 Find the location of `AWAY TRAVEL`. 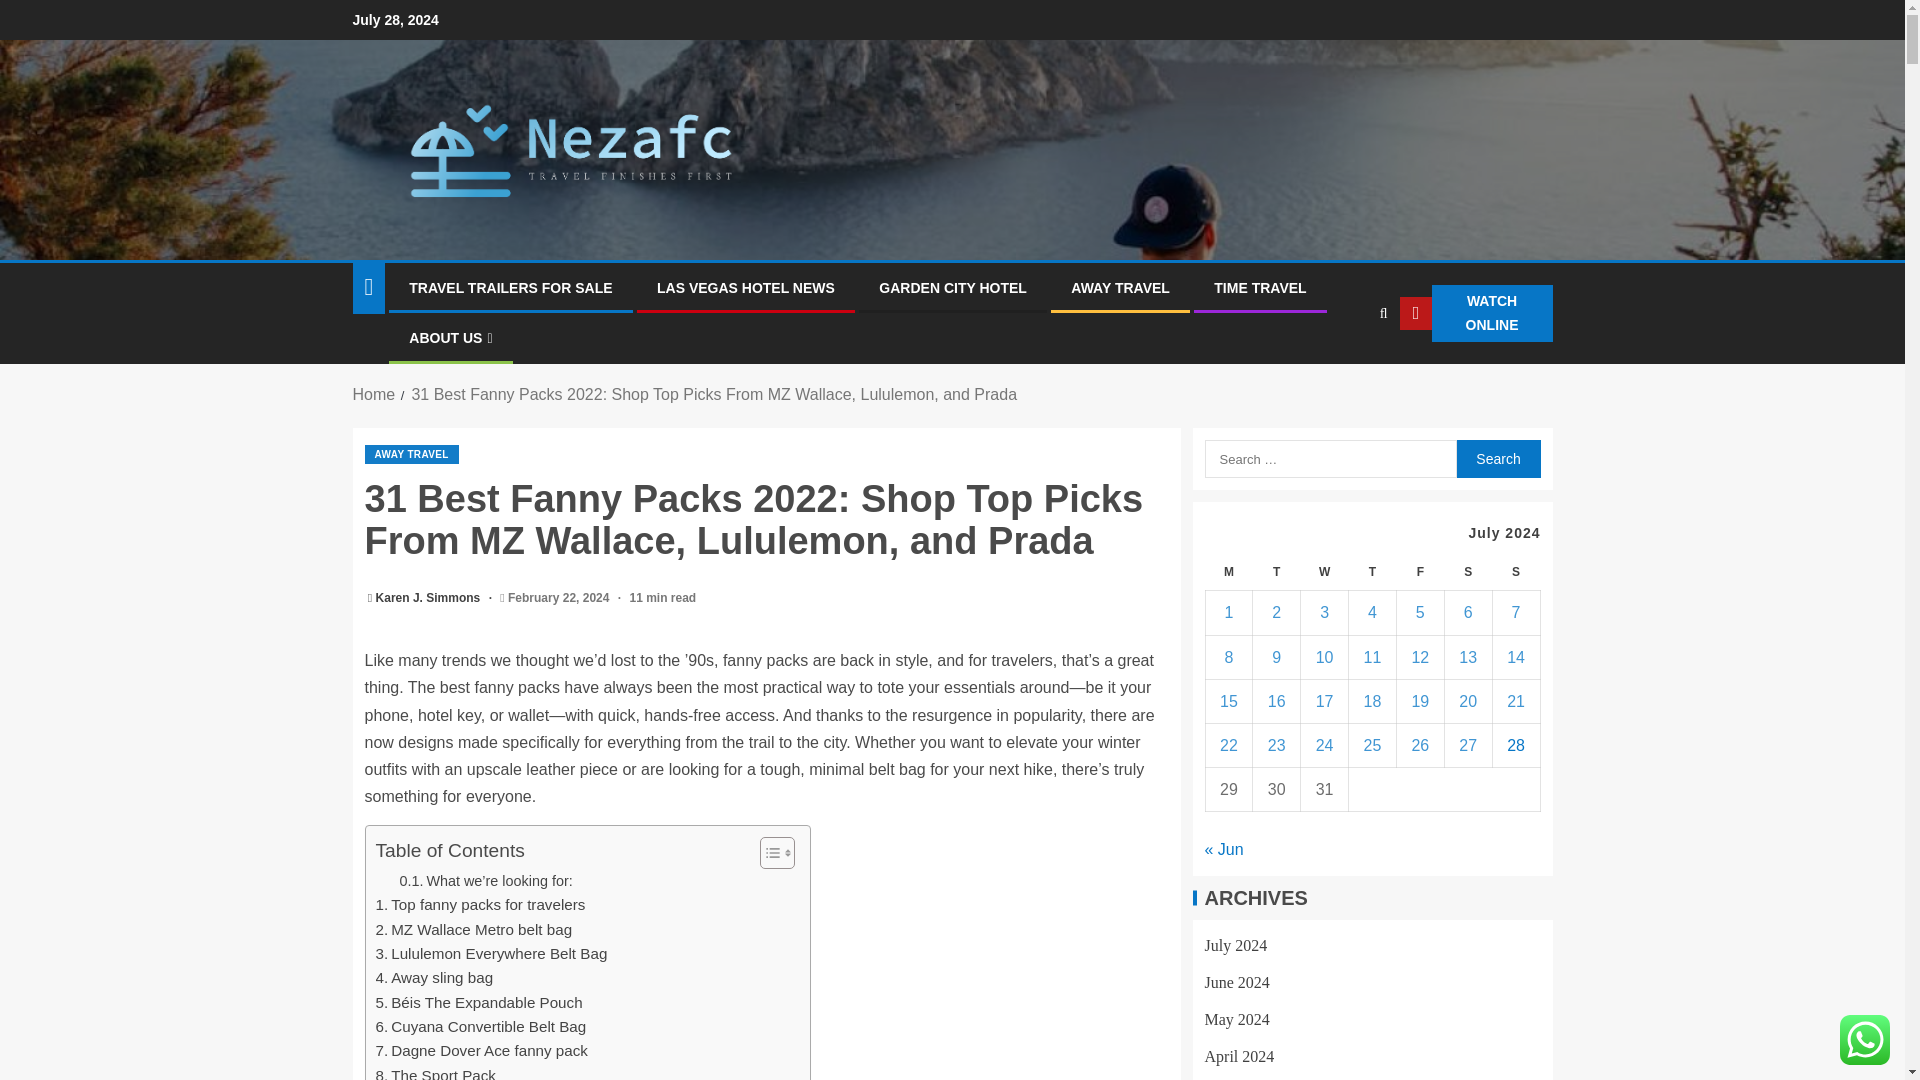

AWAY TRAVEL is located at coordinates (411, 454).